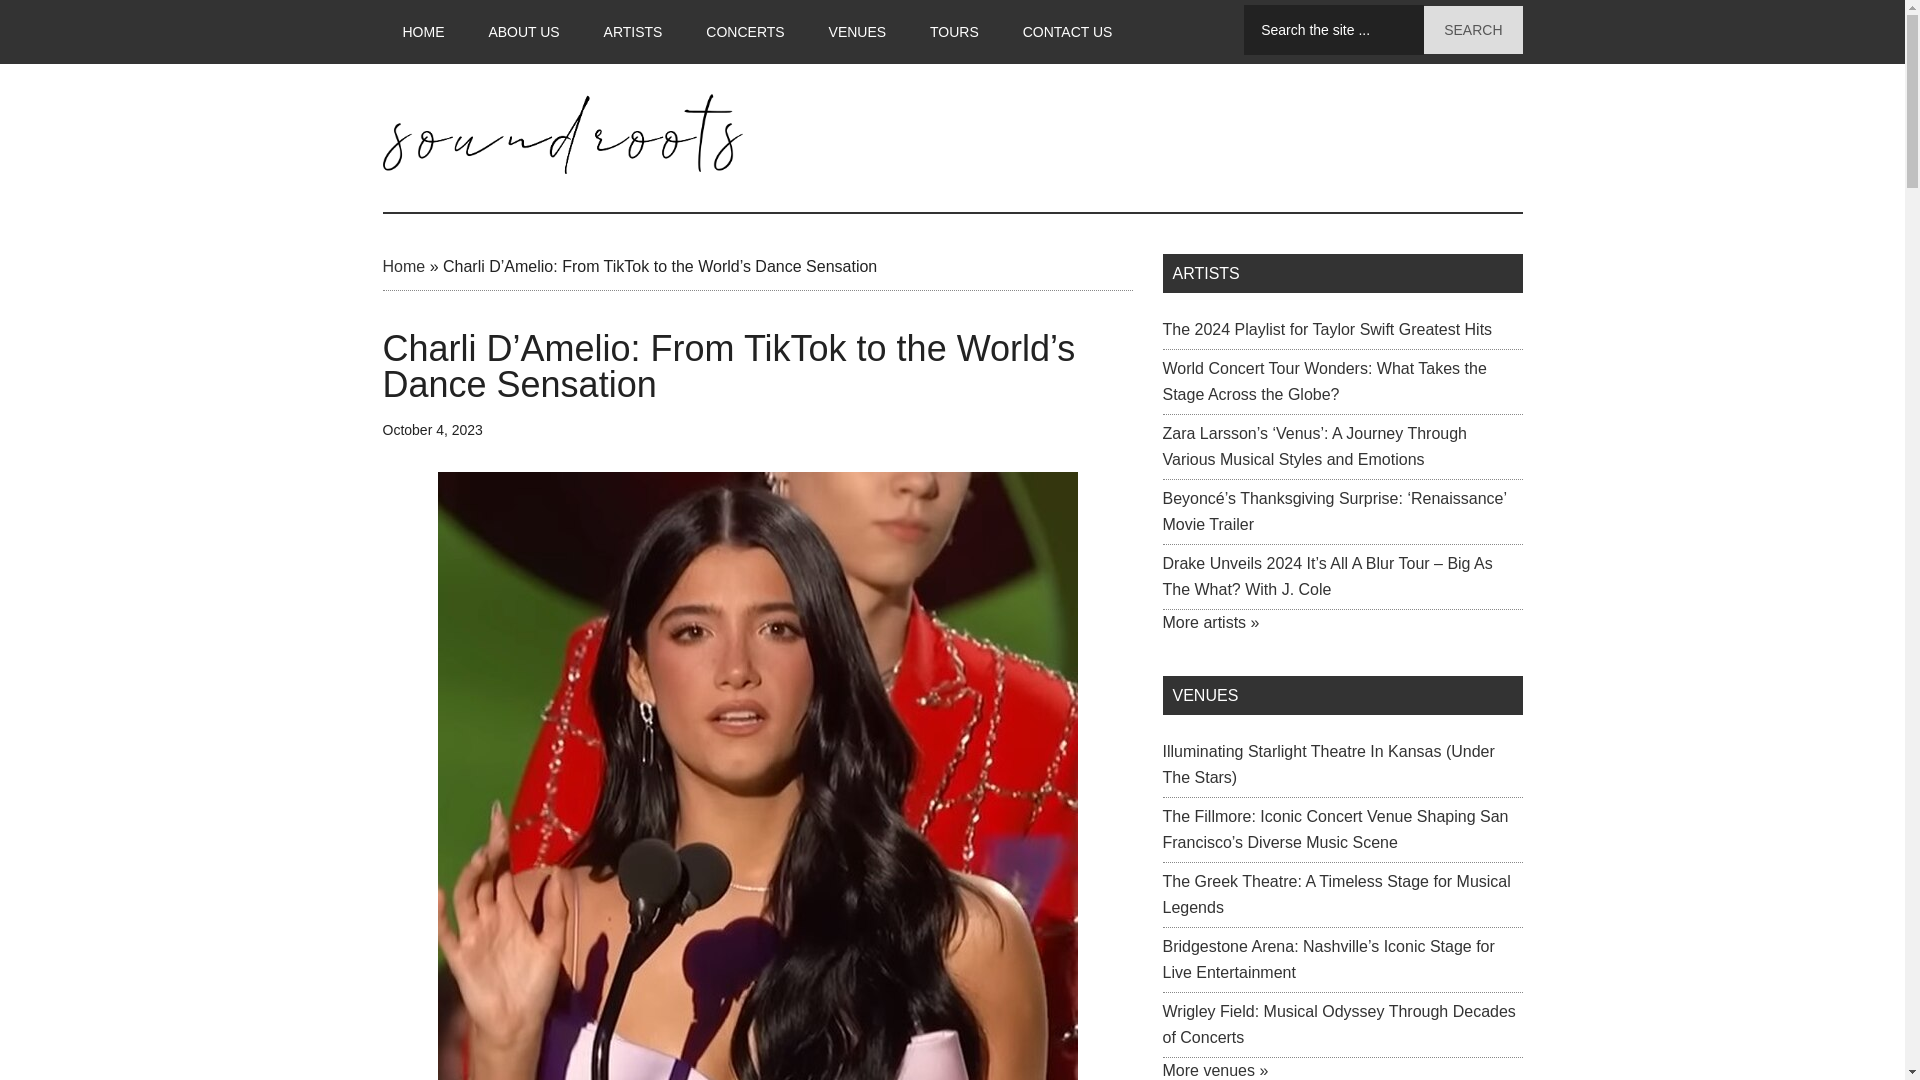 The width and height of the screenshot is (1920, 1080). I want to click on Home, so click(403, 266).